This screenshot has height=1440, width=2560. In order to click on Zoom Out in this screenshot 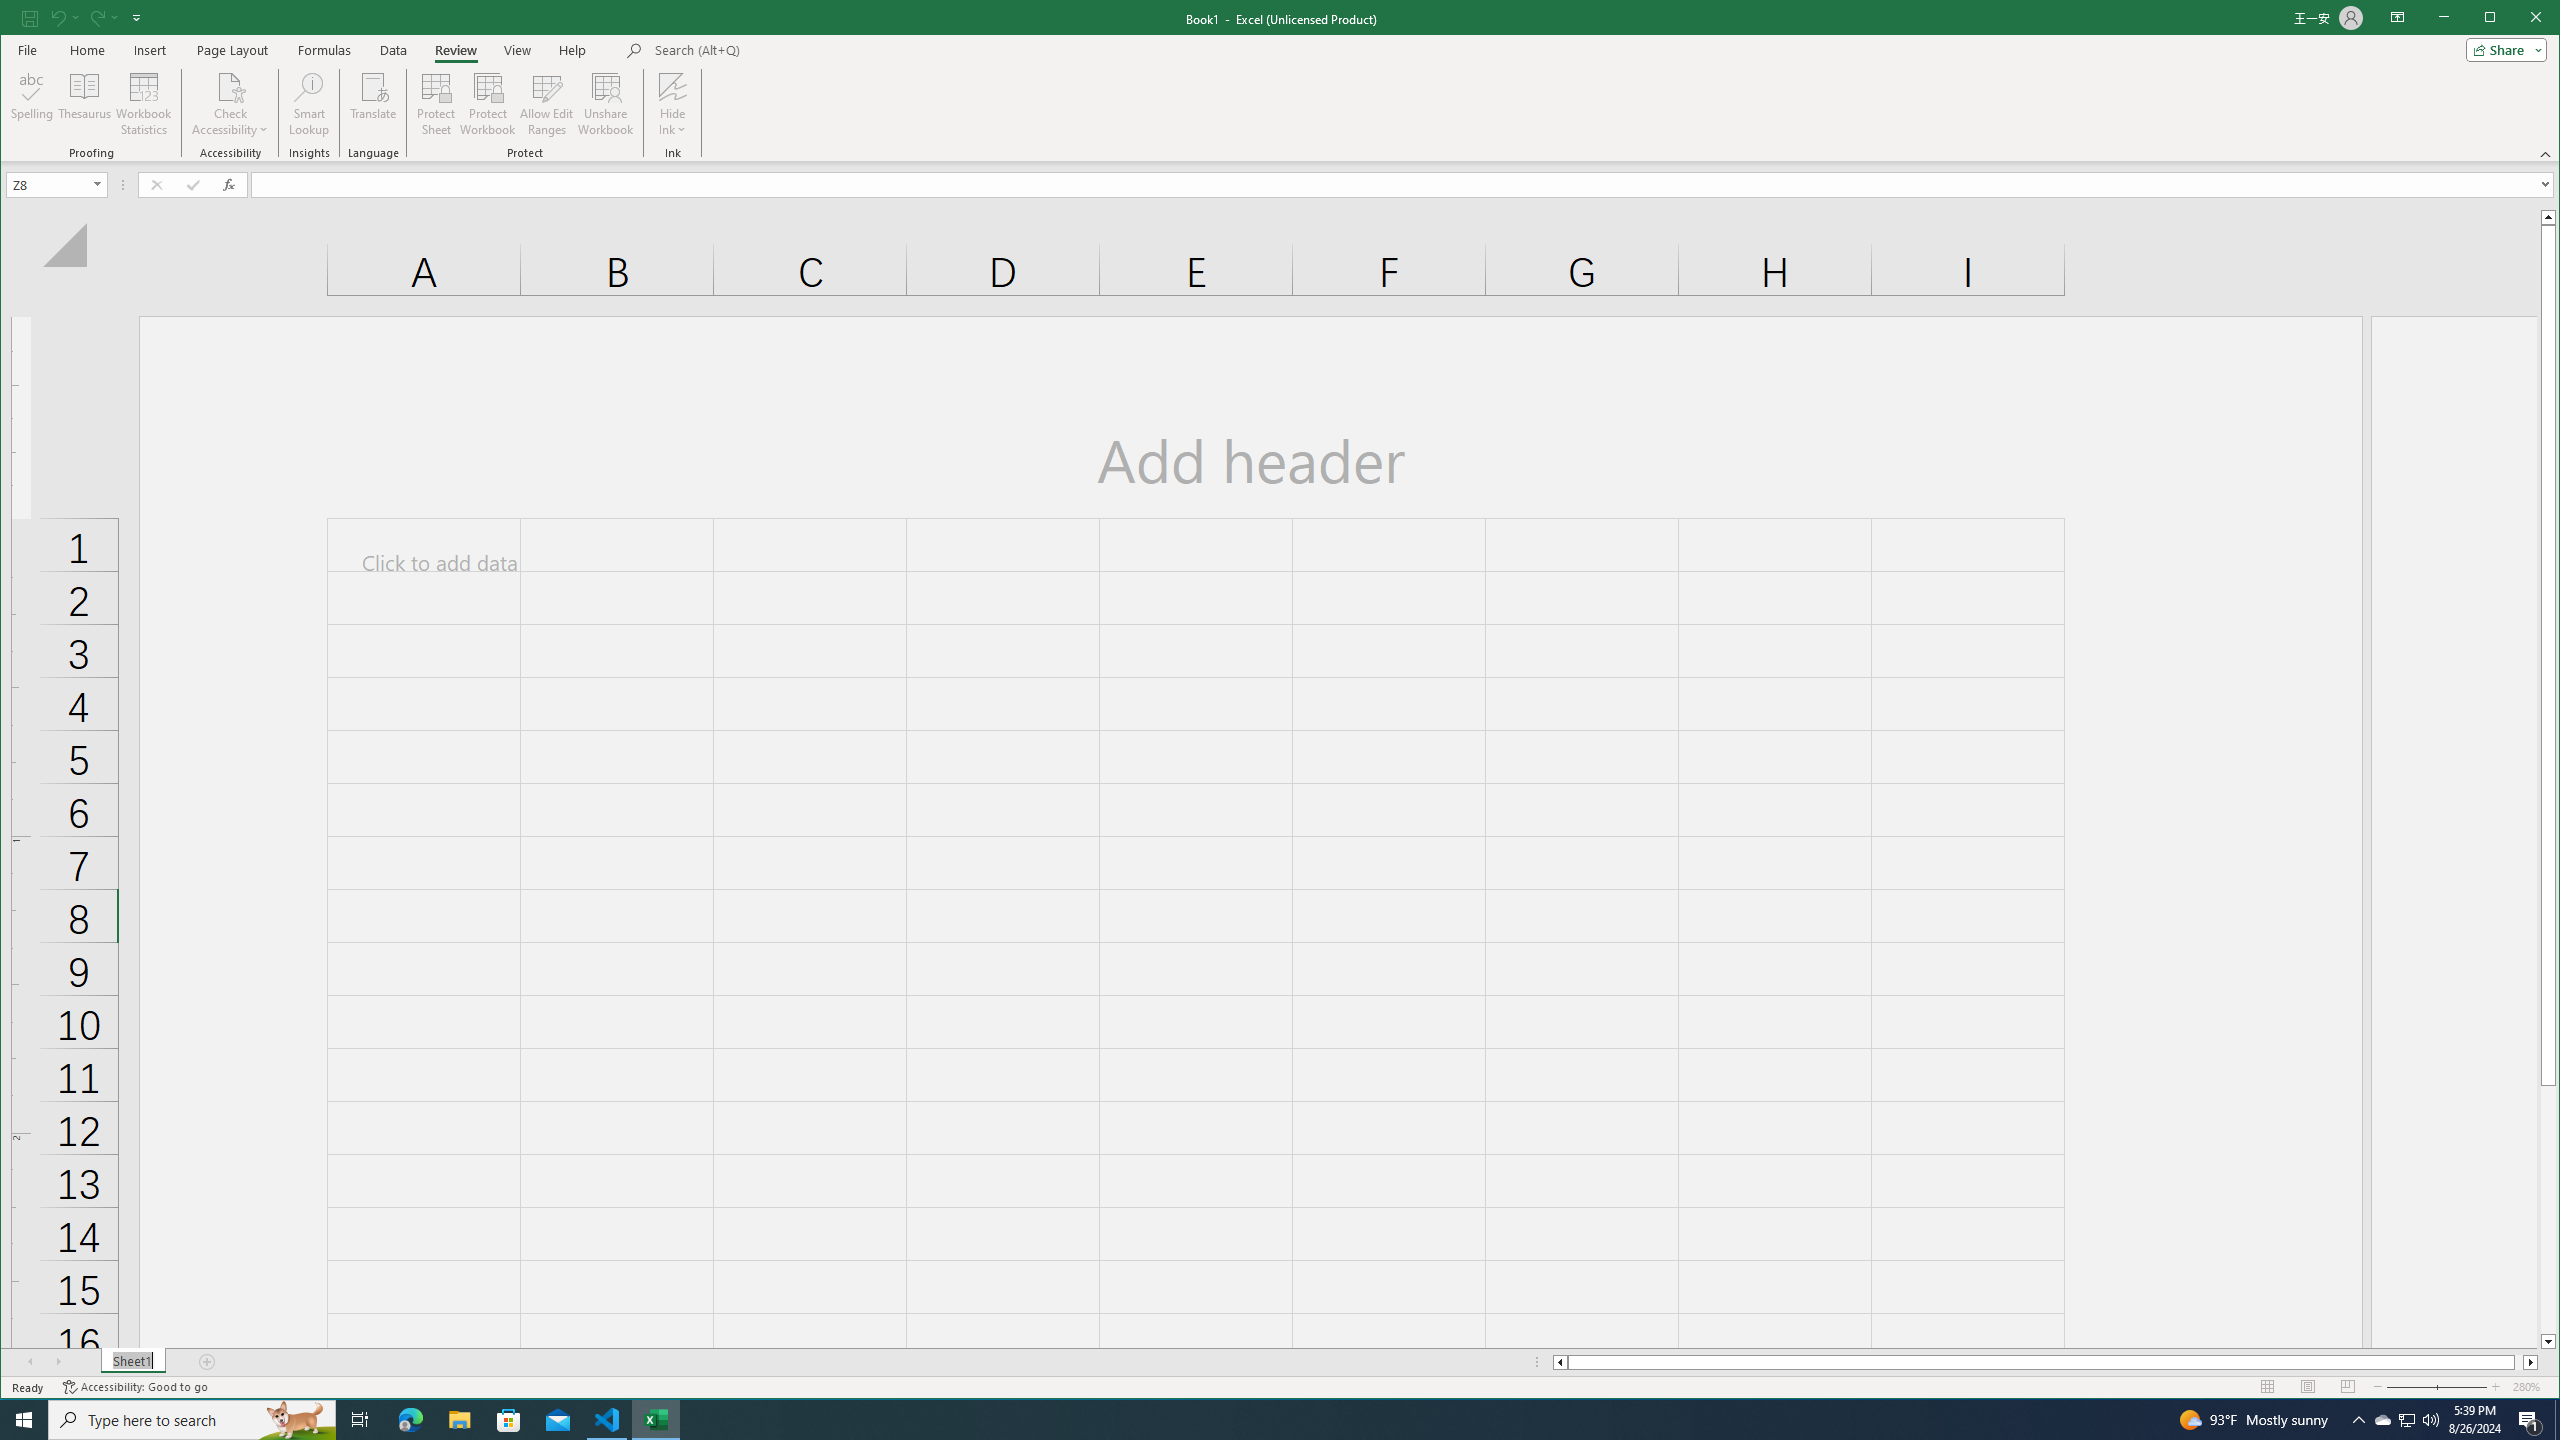, I will do `click(2424, 1387)`.